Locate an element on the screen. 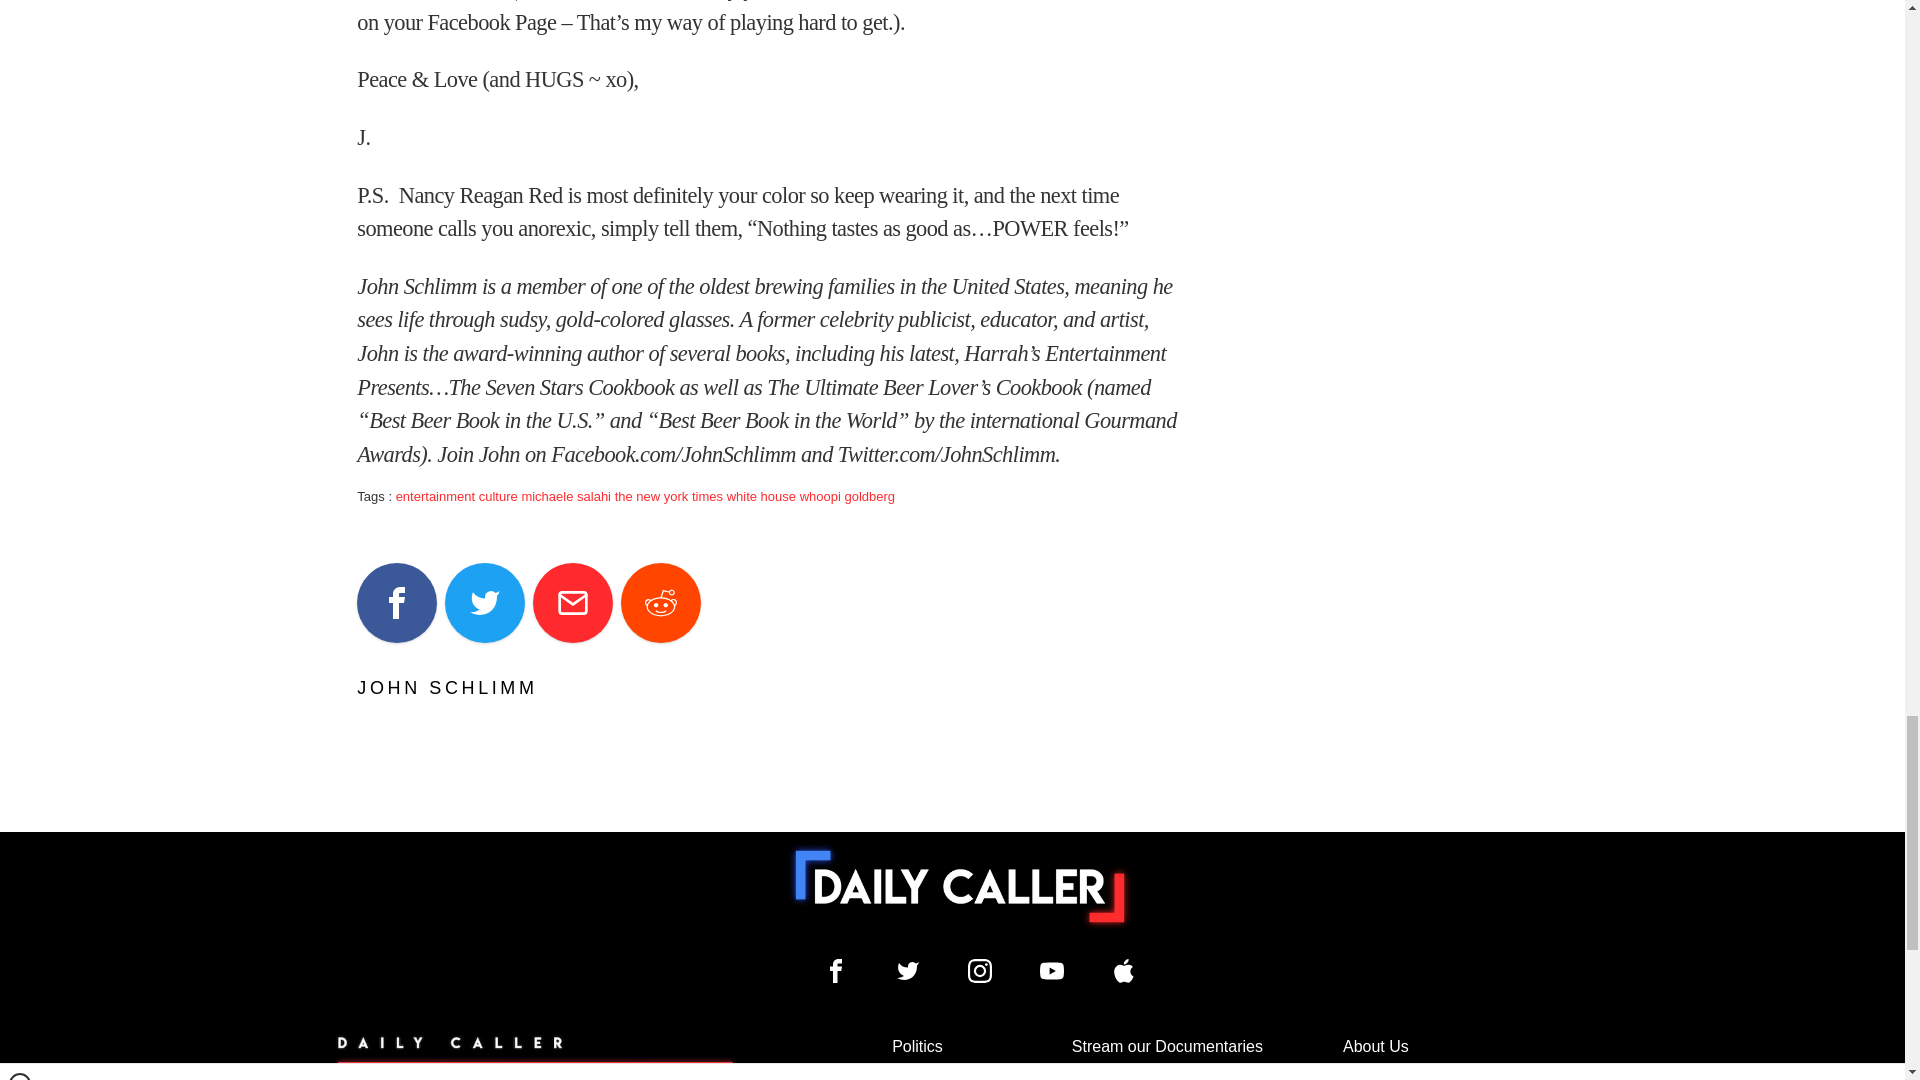  entertainment culture is located at coordinates (456, 496).